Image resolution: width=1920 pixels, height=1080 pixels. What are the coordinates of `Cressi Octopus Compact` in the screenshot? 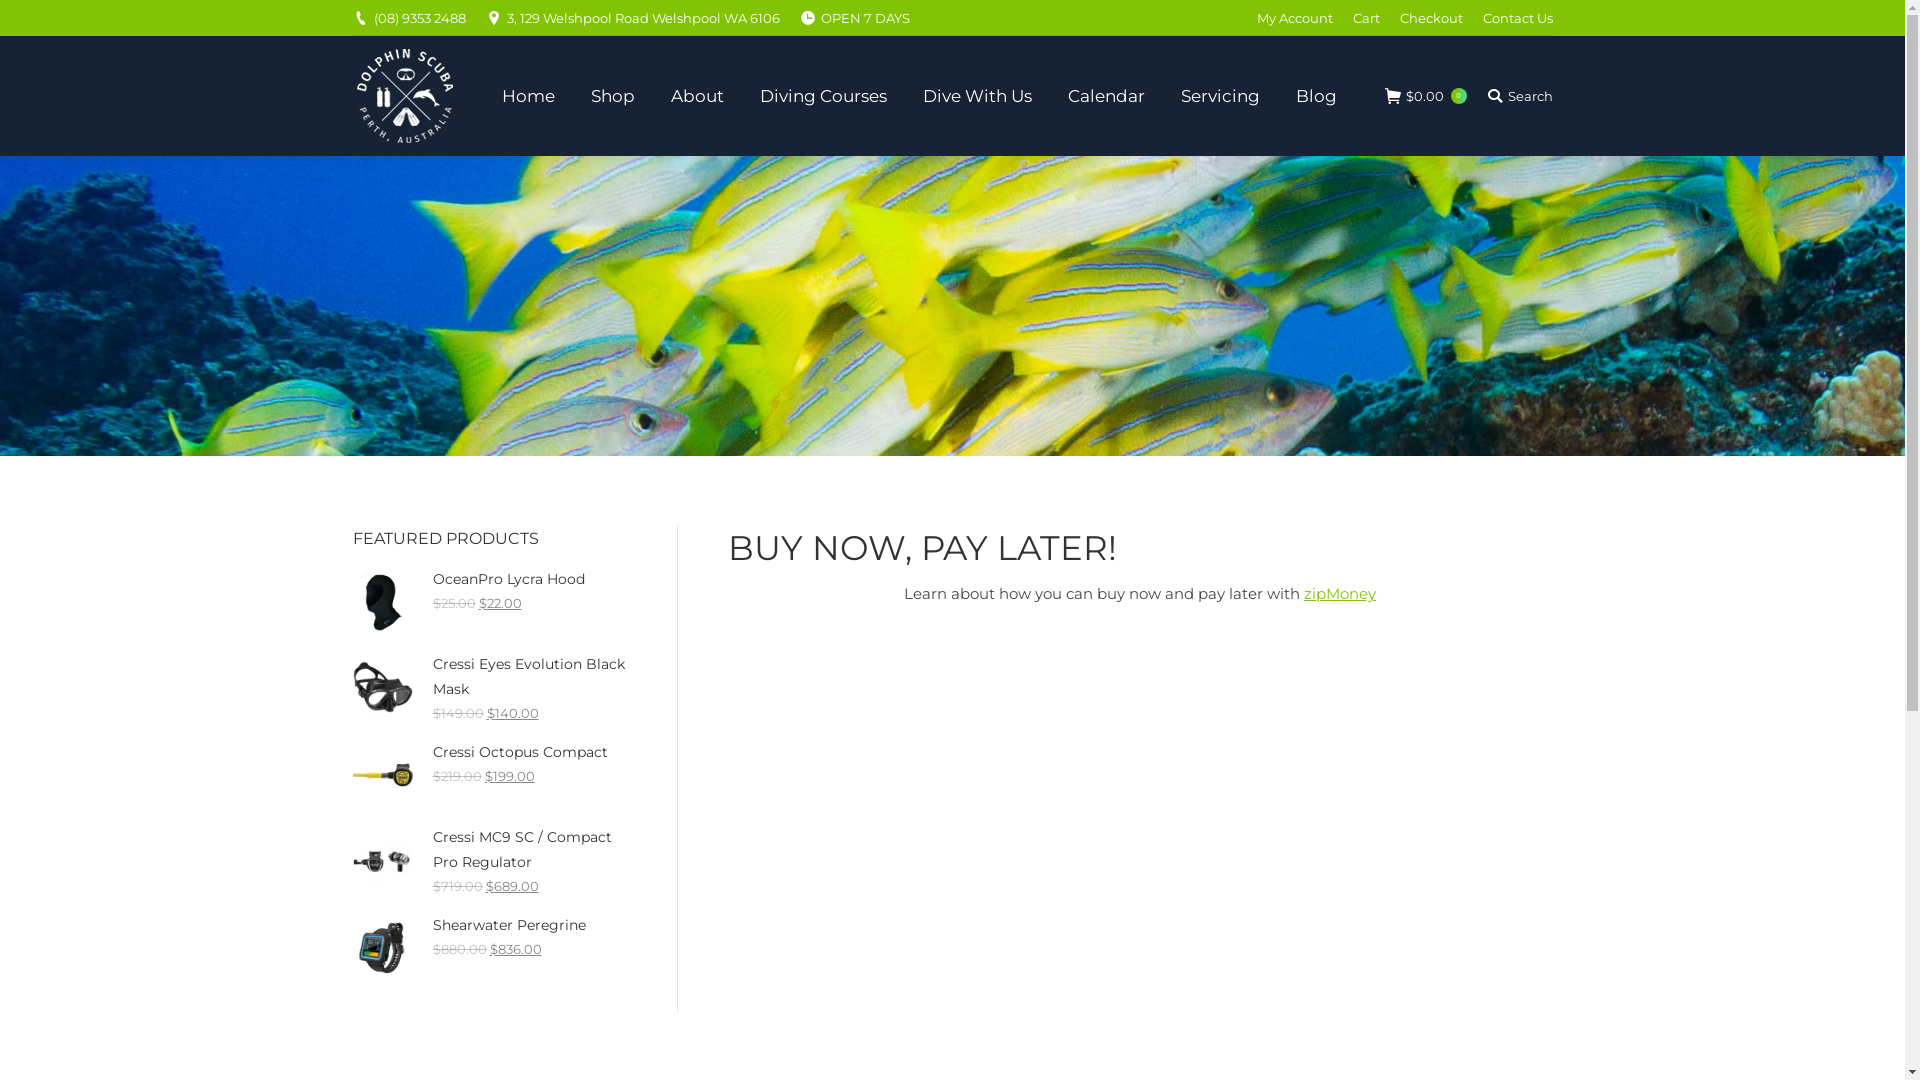 It's located at (489, 752).